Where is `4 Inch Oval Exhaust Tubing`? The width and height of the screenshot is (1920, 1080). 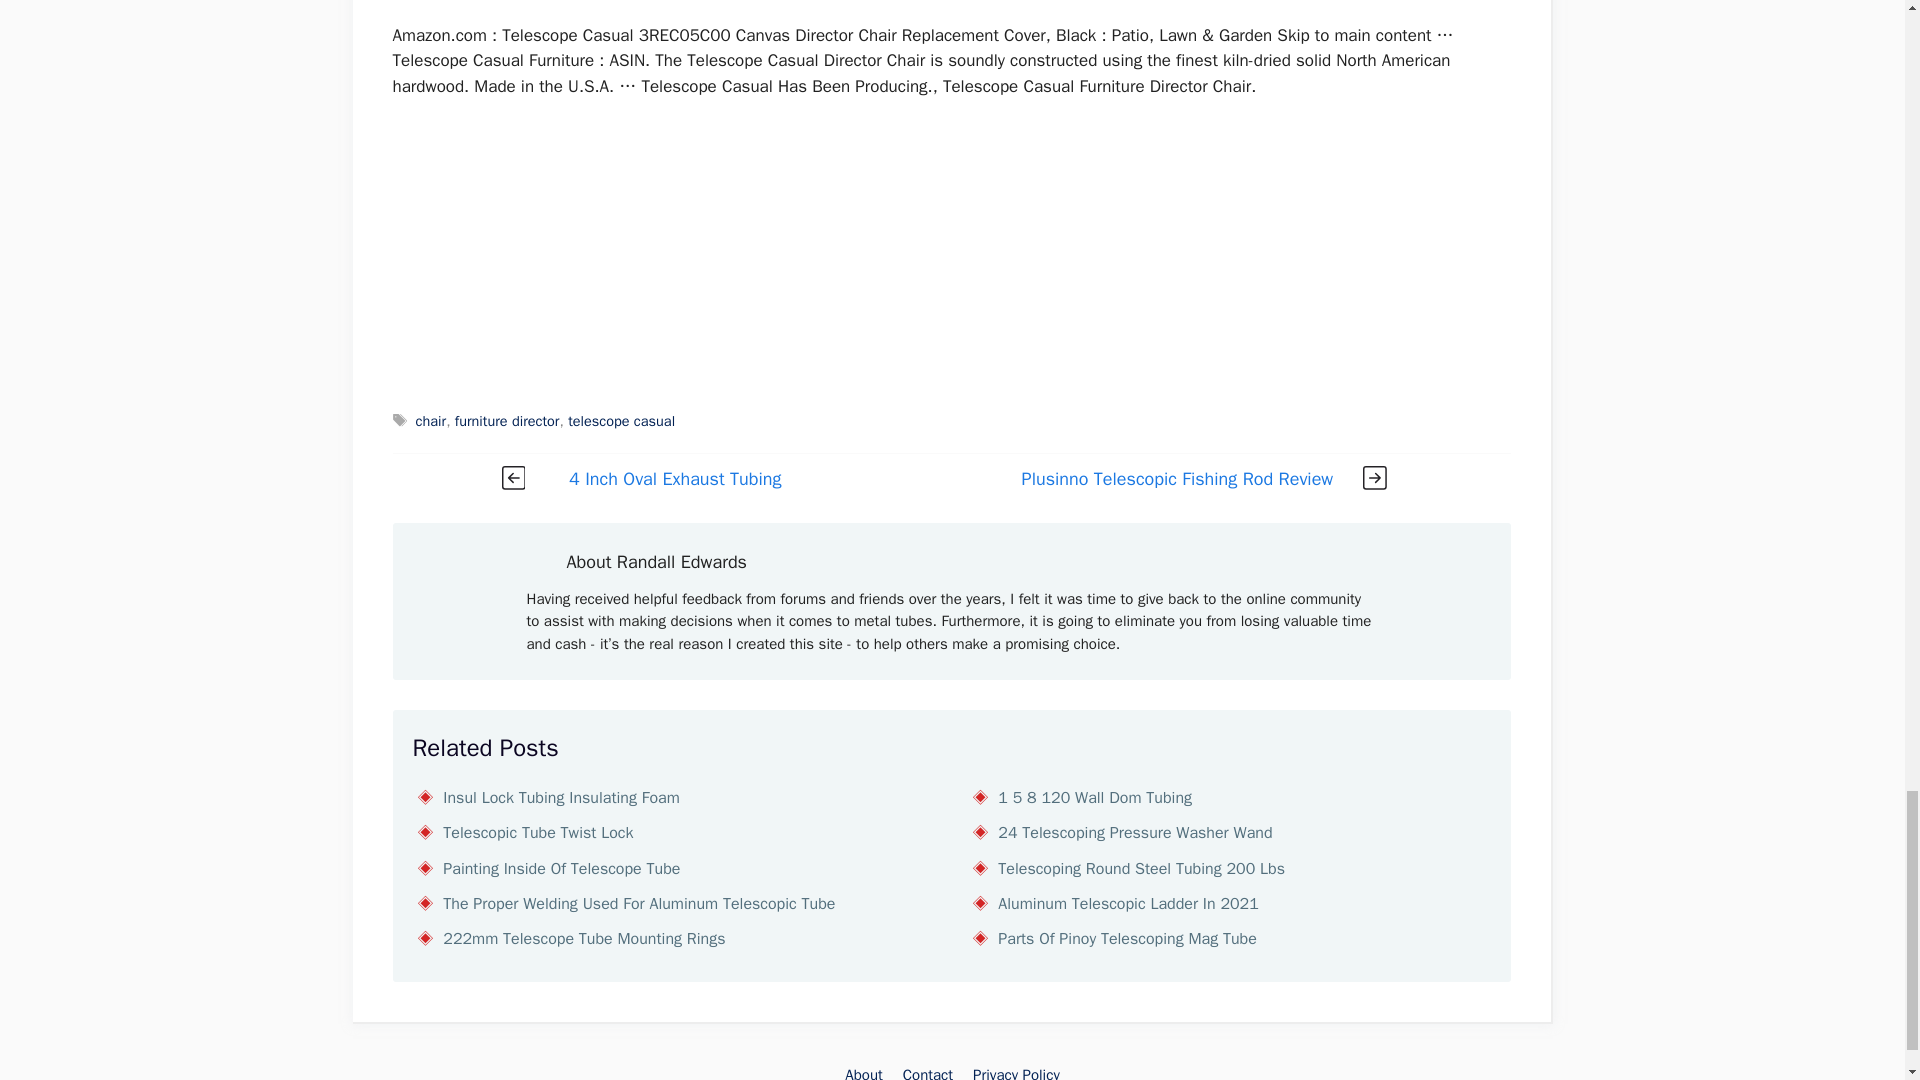
4 Inch Oval Exhaust Tubing is located at coordinates (674, 478).